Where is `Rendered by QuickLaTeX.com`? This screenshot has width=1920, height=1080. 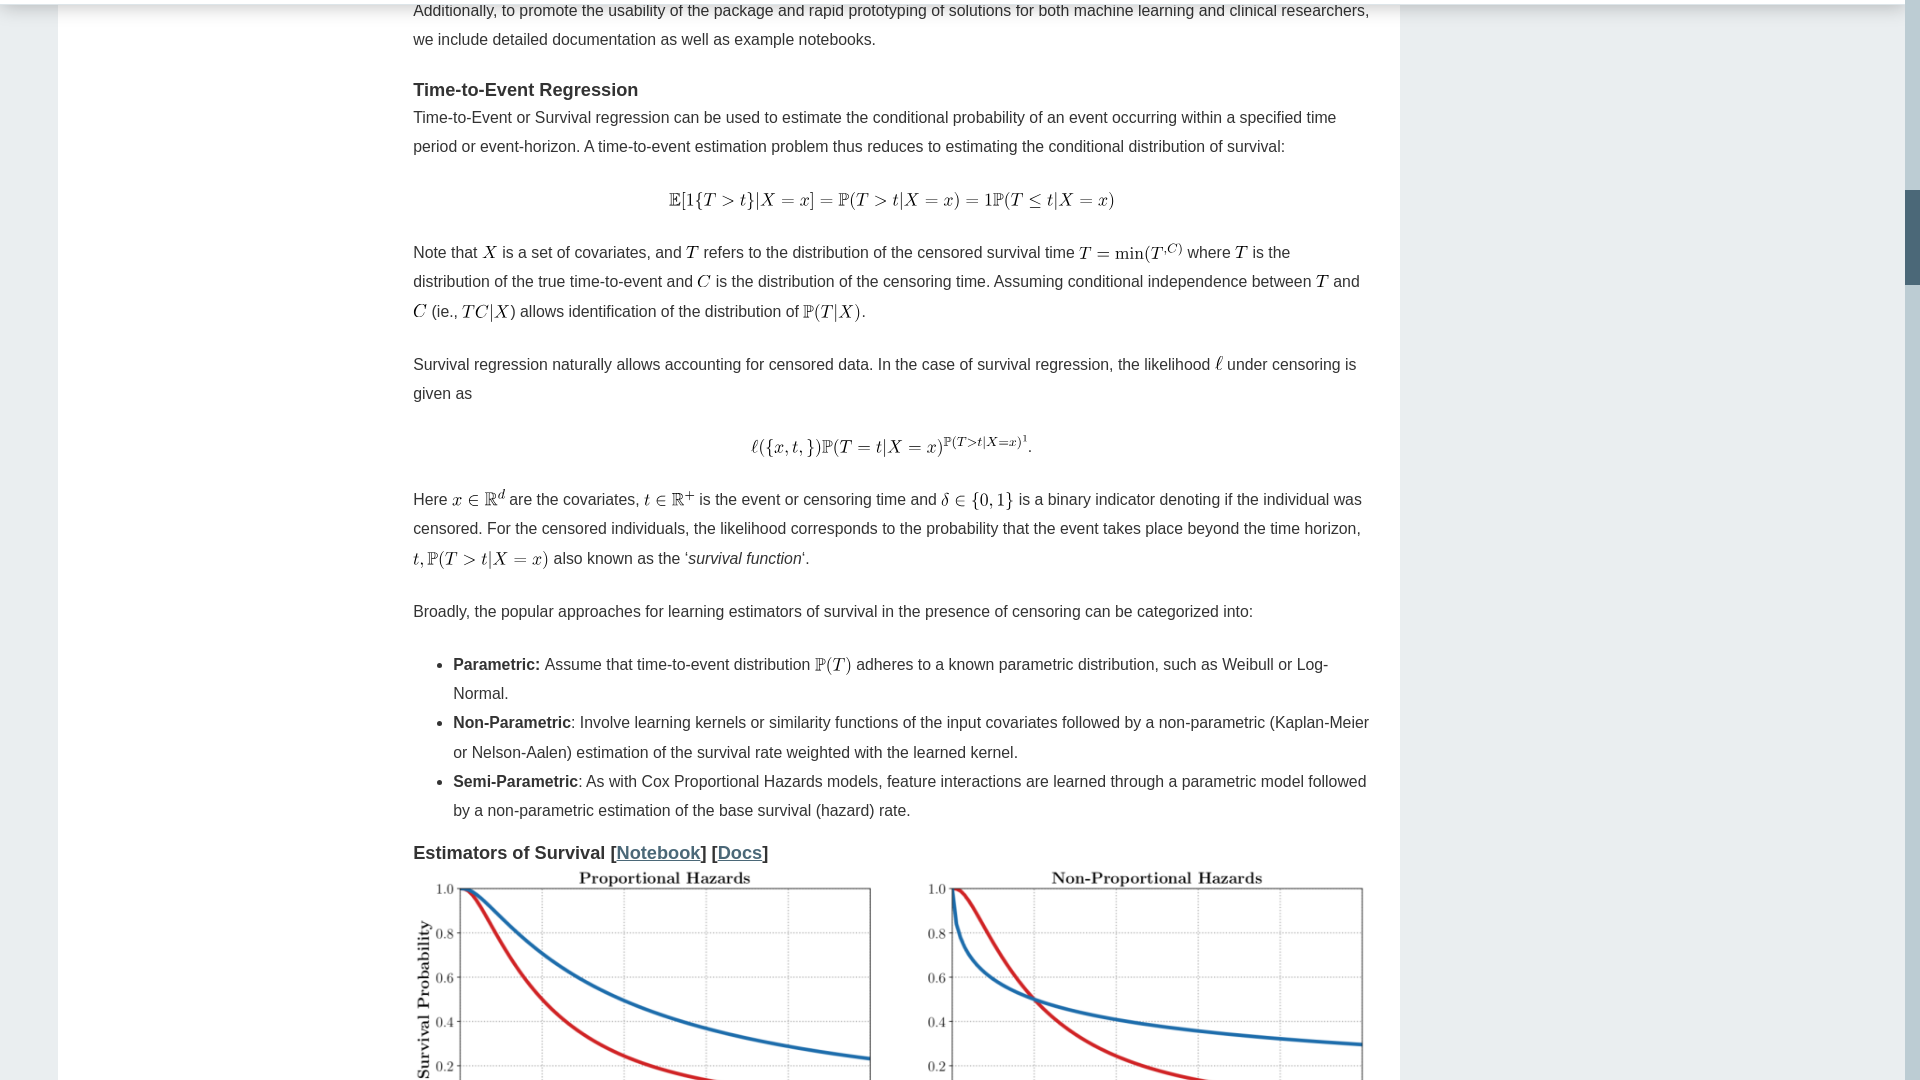
Rendered by QuickLaTeX.com is located at coordinates (1322, 281).